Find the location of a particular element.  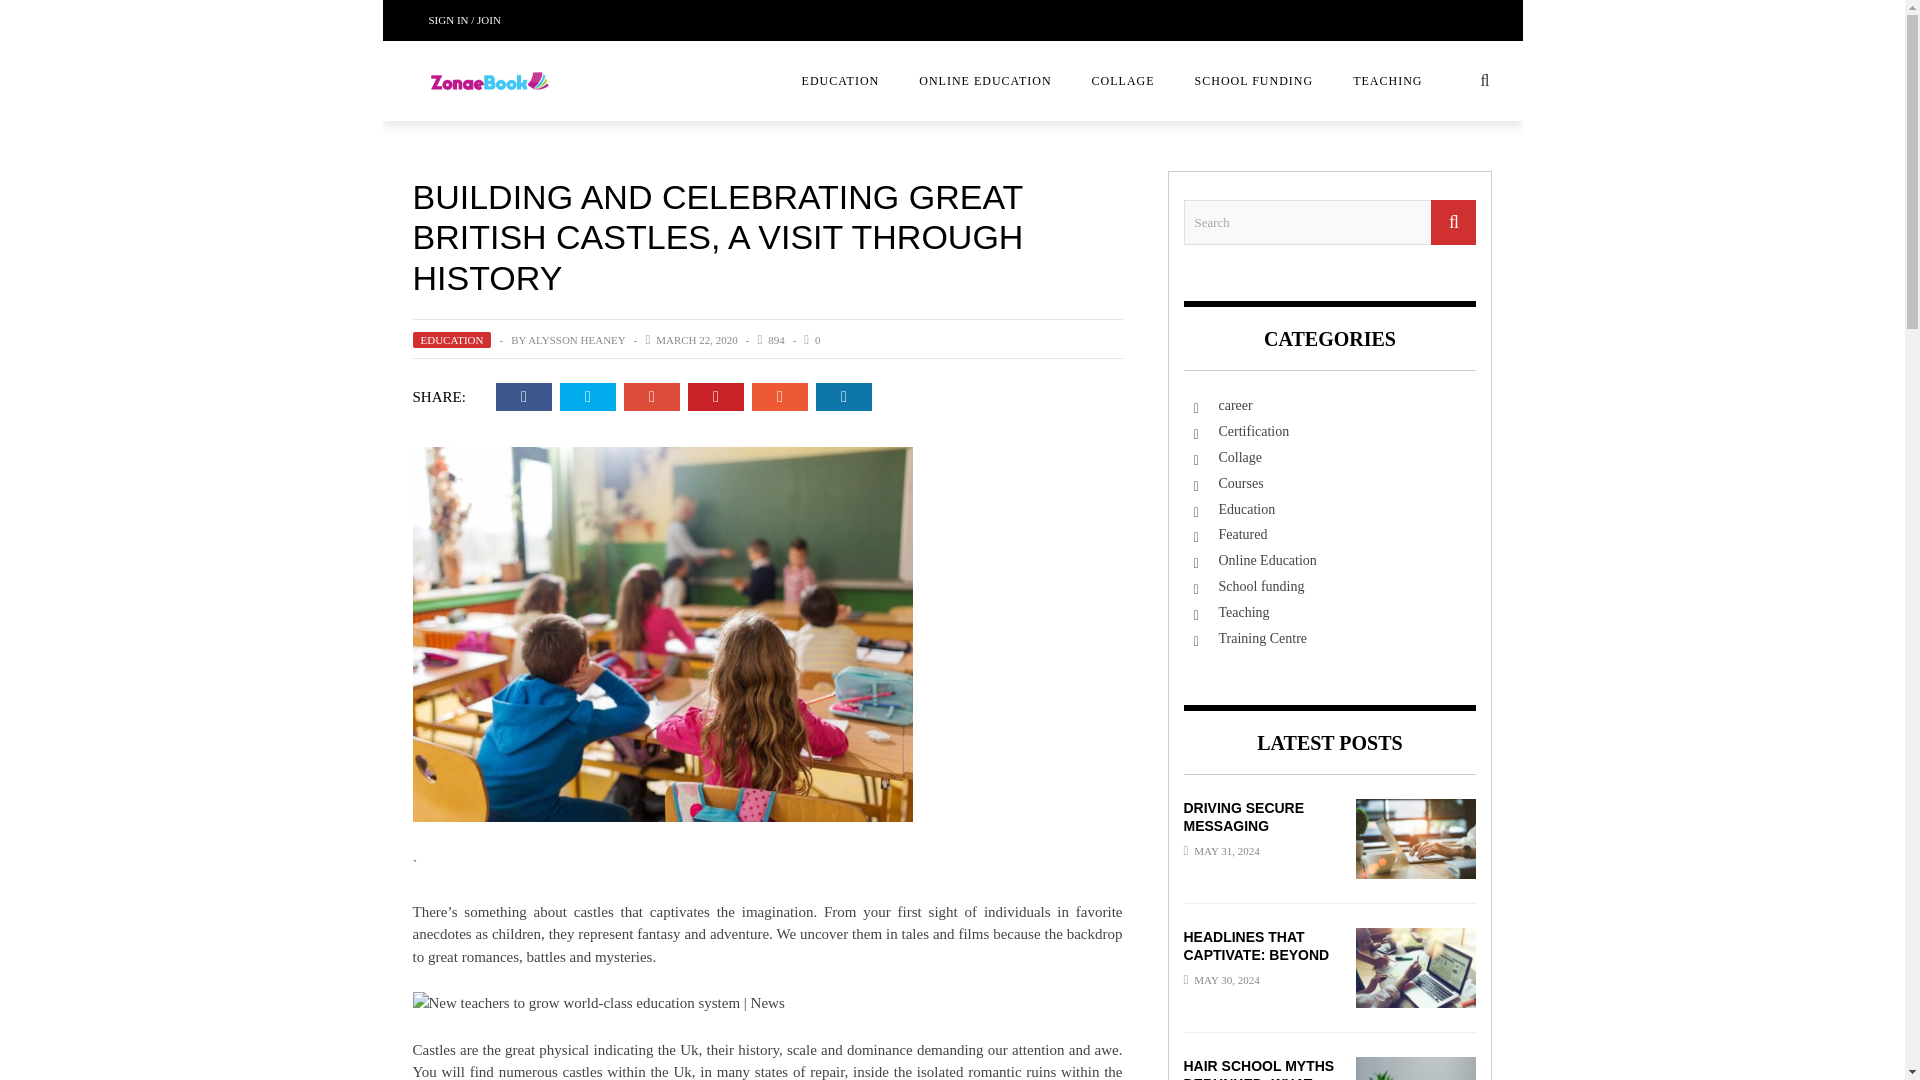

EDUCATION is located at coordinates (840, 80).